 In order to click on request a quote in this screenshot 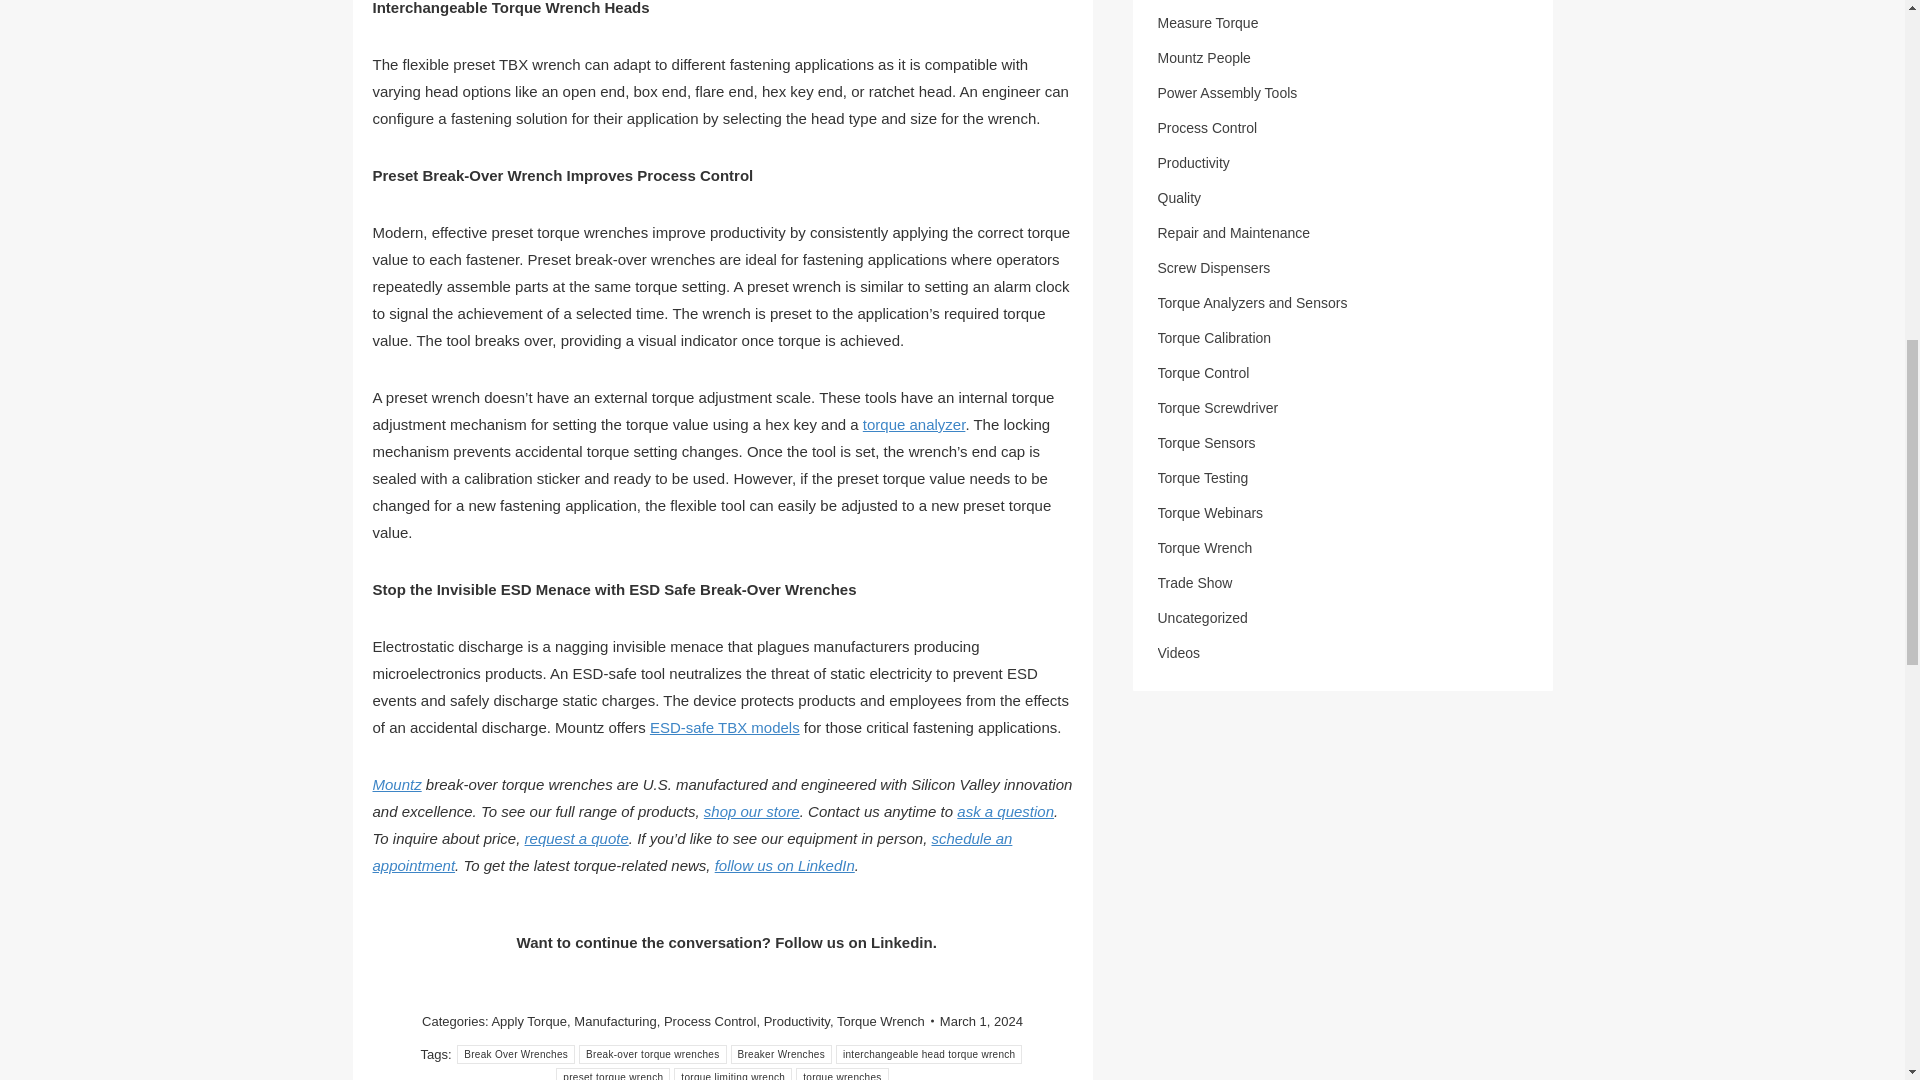, I will do `click(576, 838)`.